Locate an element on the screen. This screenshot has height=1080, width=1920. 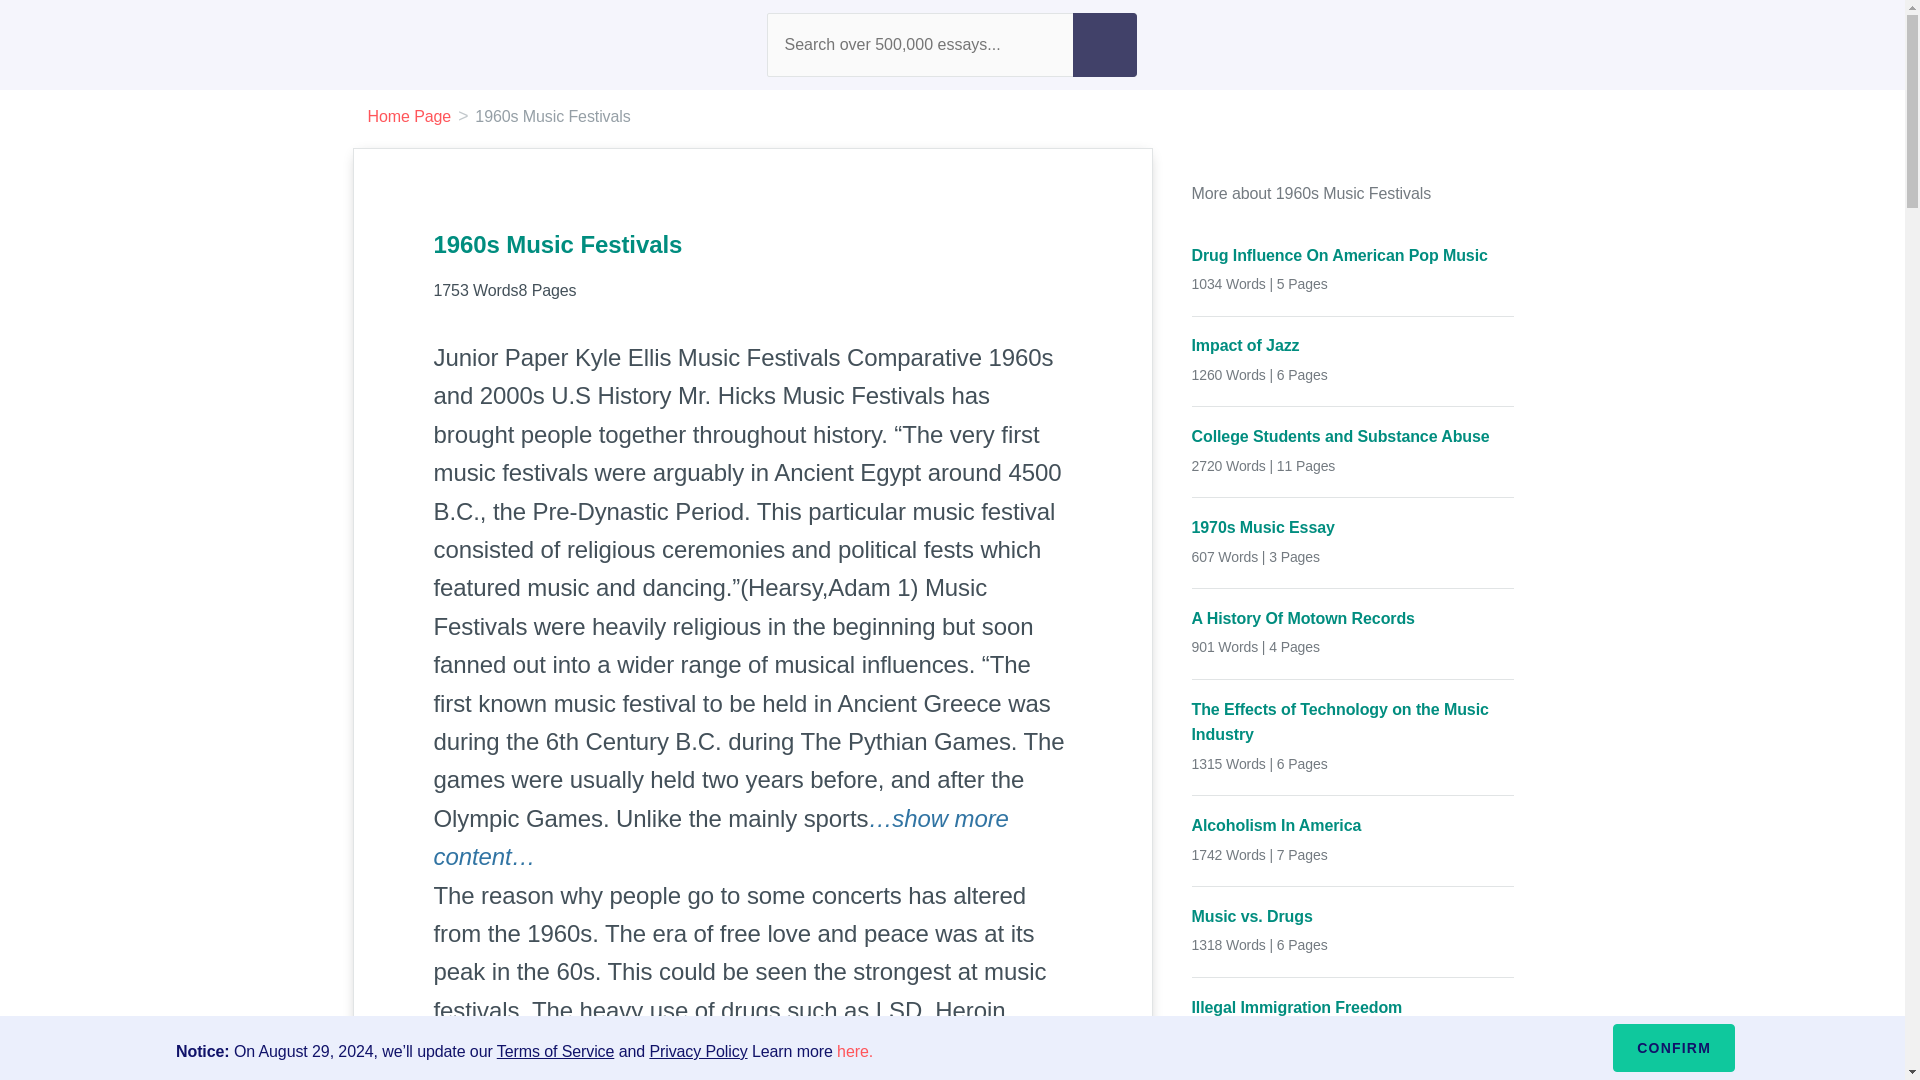
College Students and Substance Abuse is located at coordinates (1353, 437).